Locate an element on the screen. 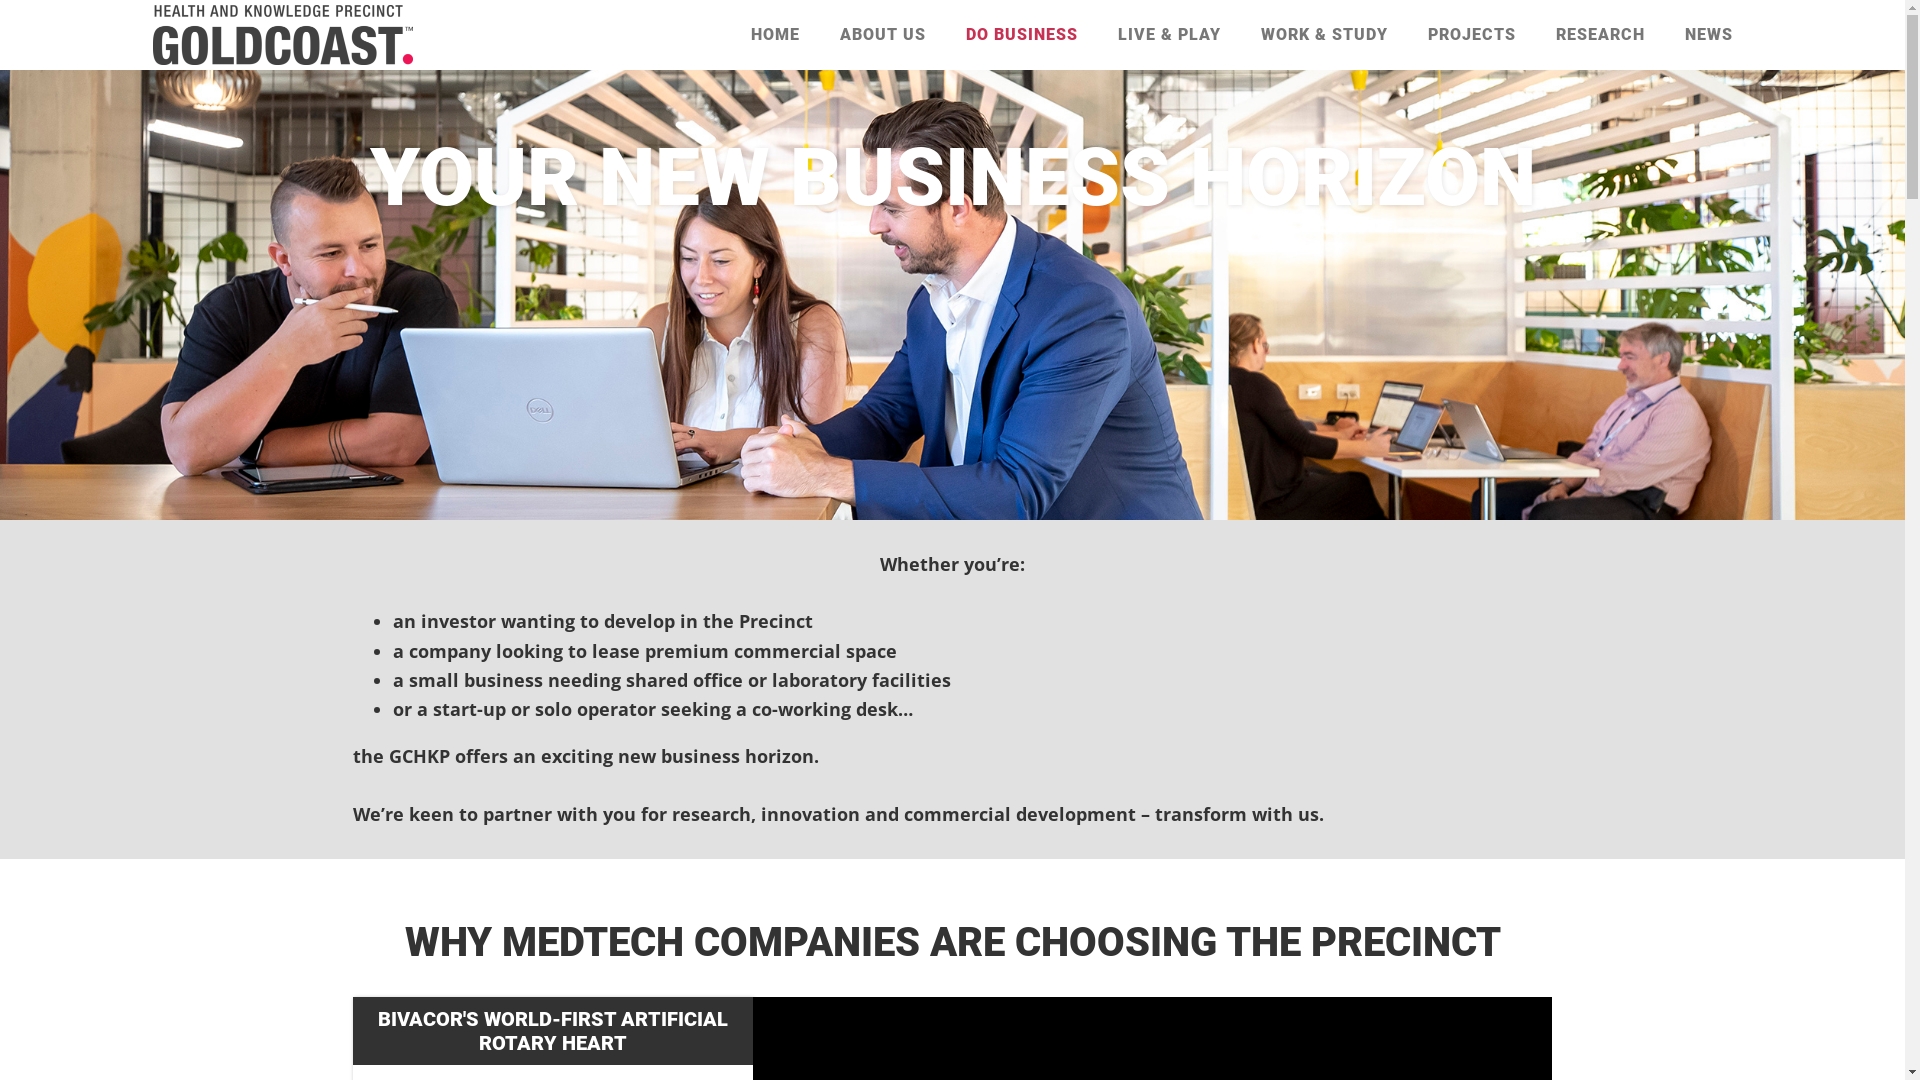 This screenshot has height=1080, width=1920. NEWS is located at coordinates (1708, 35).